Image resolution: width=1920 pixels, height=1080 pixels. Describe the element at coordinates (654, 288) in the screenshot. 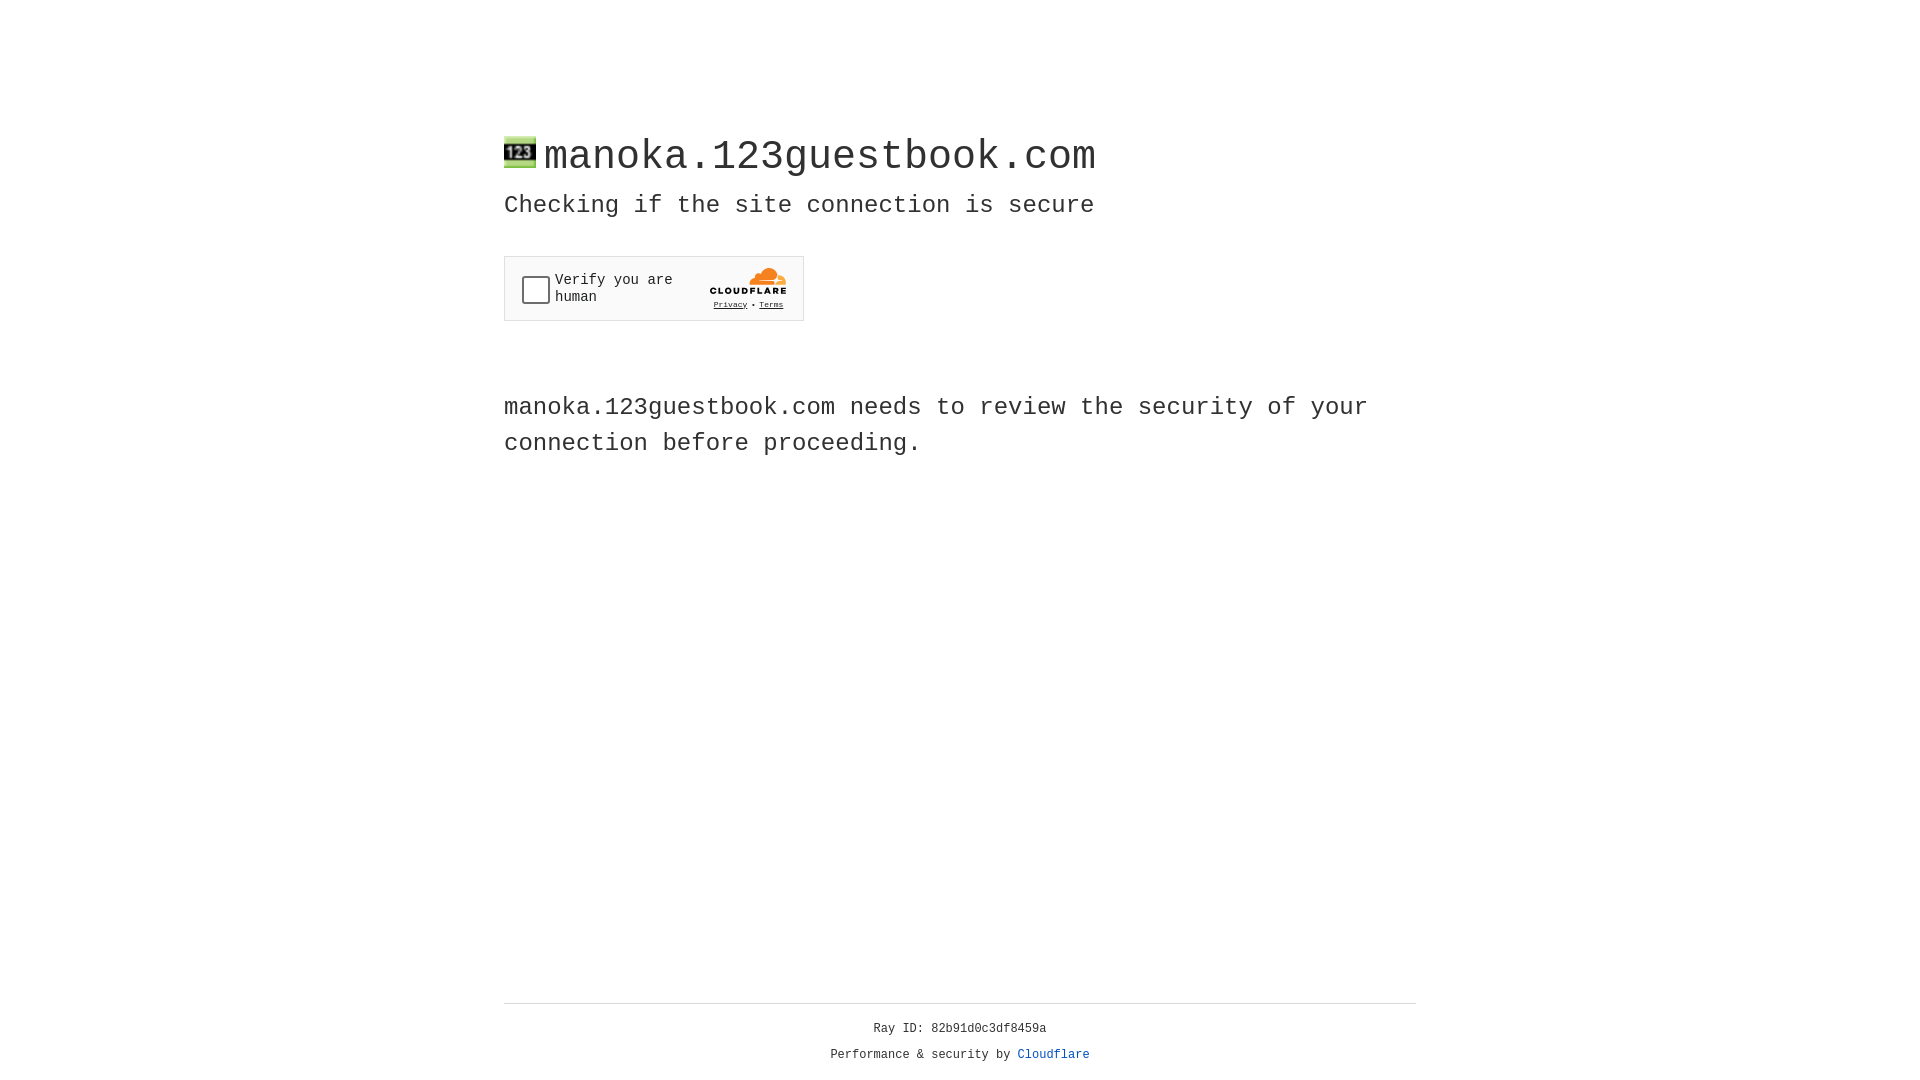

I see `Widget containing a Cloudflare security challenge` at that location.